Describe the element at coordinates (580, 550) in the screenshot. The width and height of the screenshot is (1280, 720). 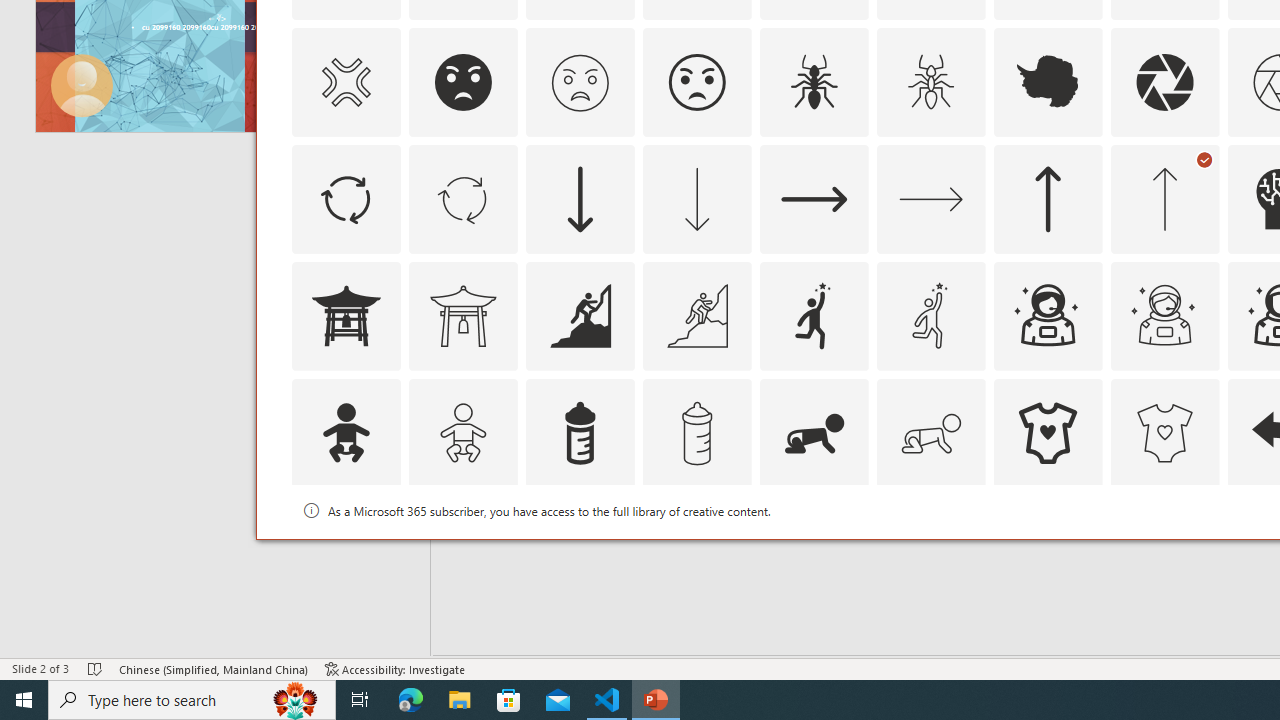
I see `AutomationID: Icons_Badge2_M` at that location.